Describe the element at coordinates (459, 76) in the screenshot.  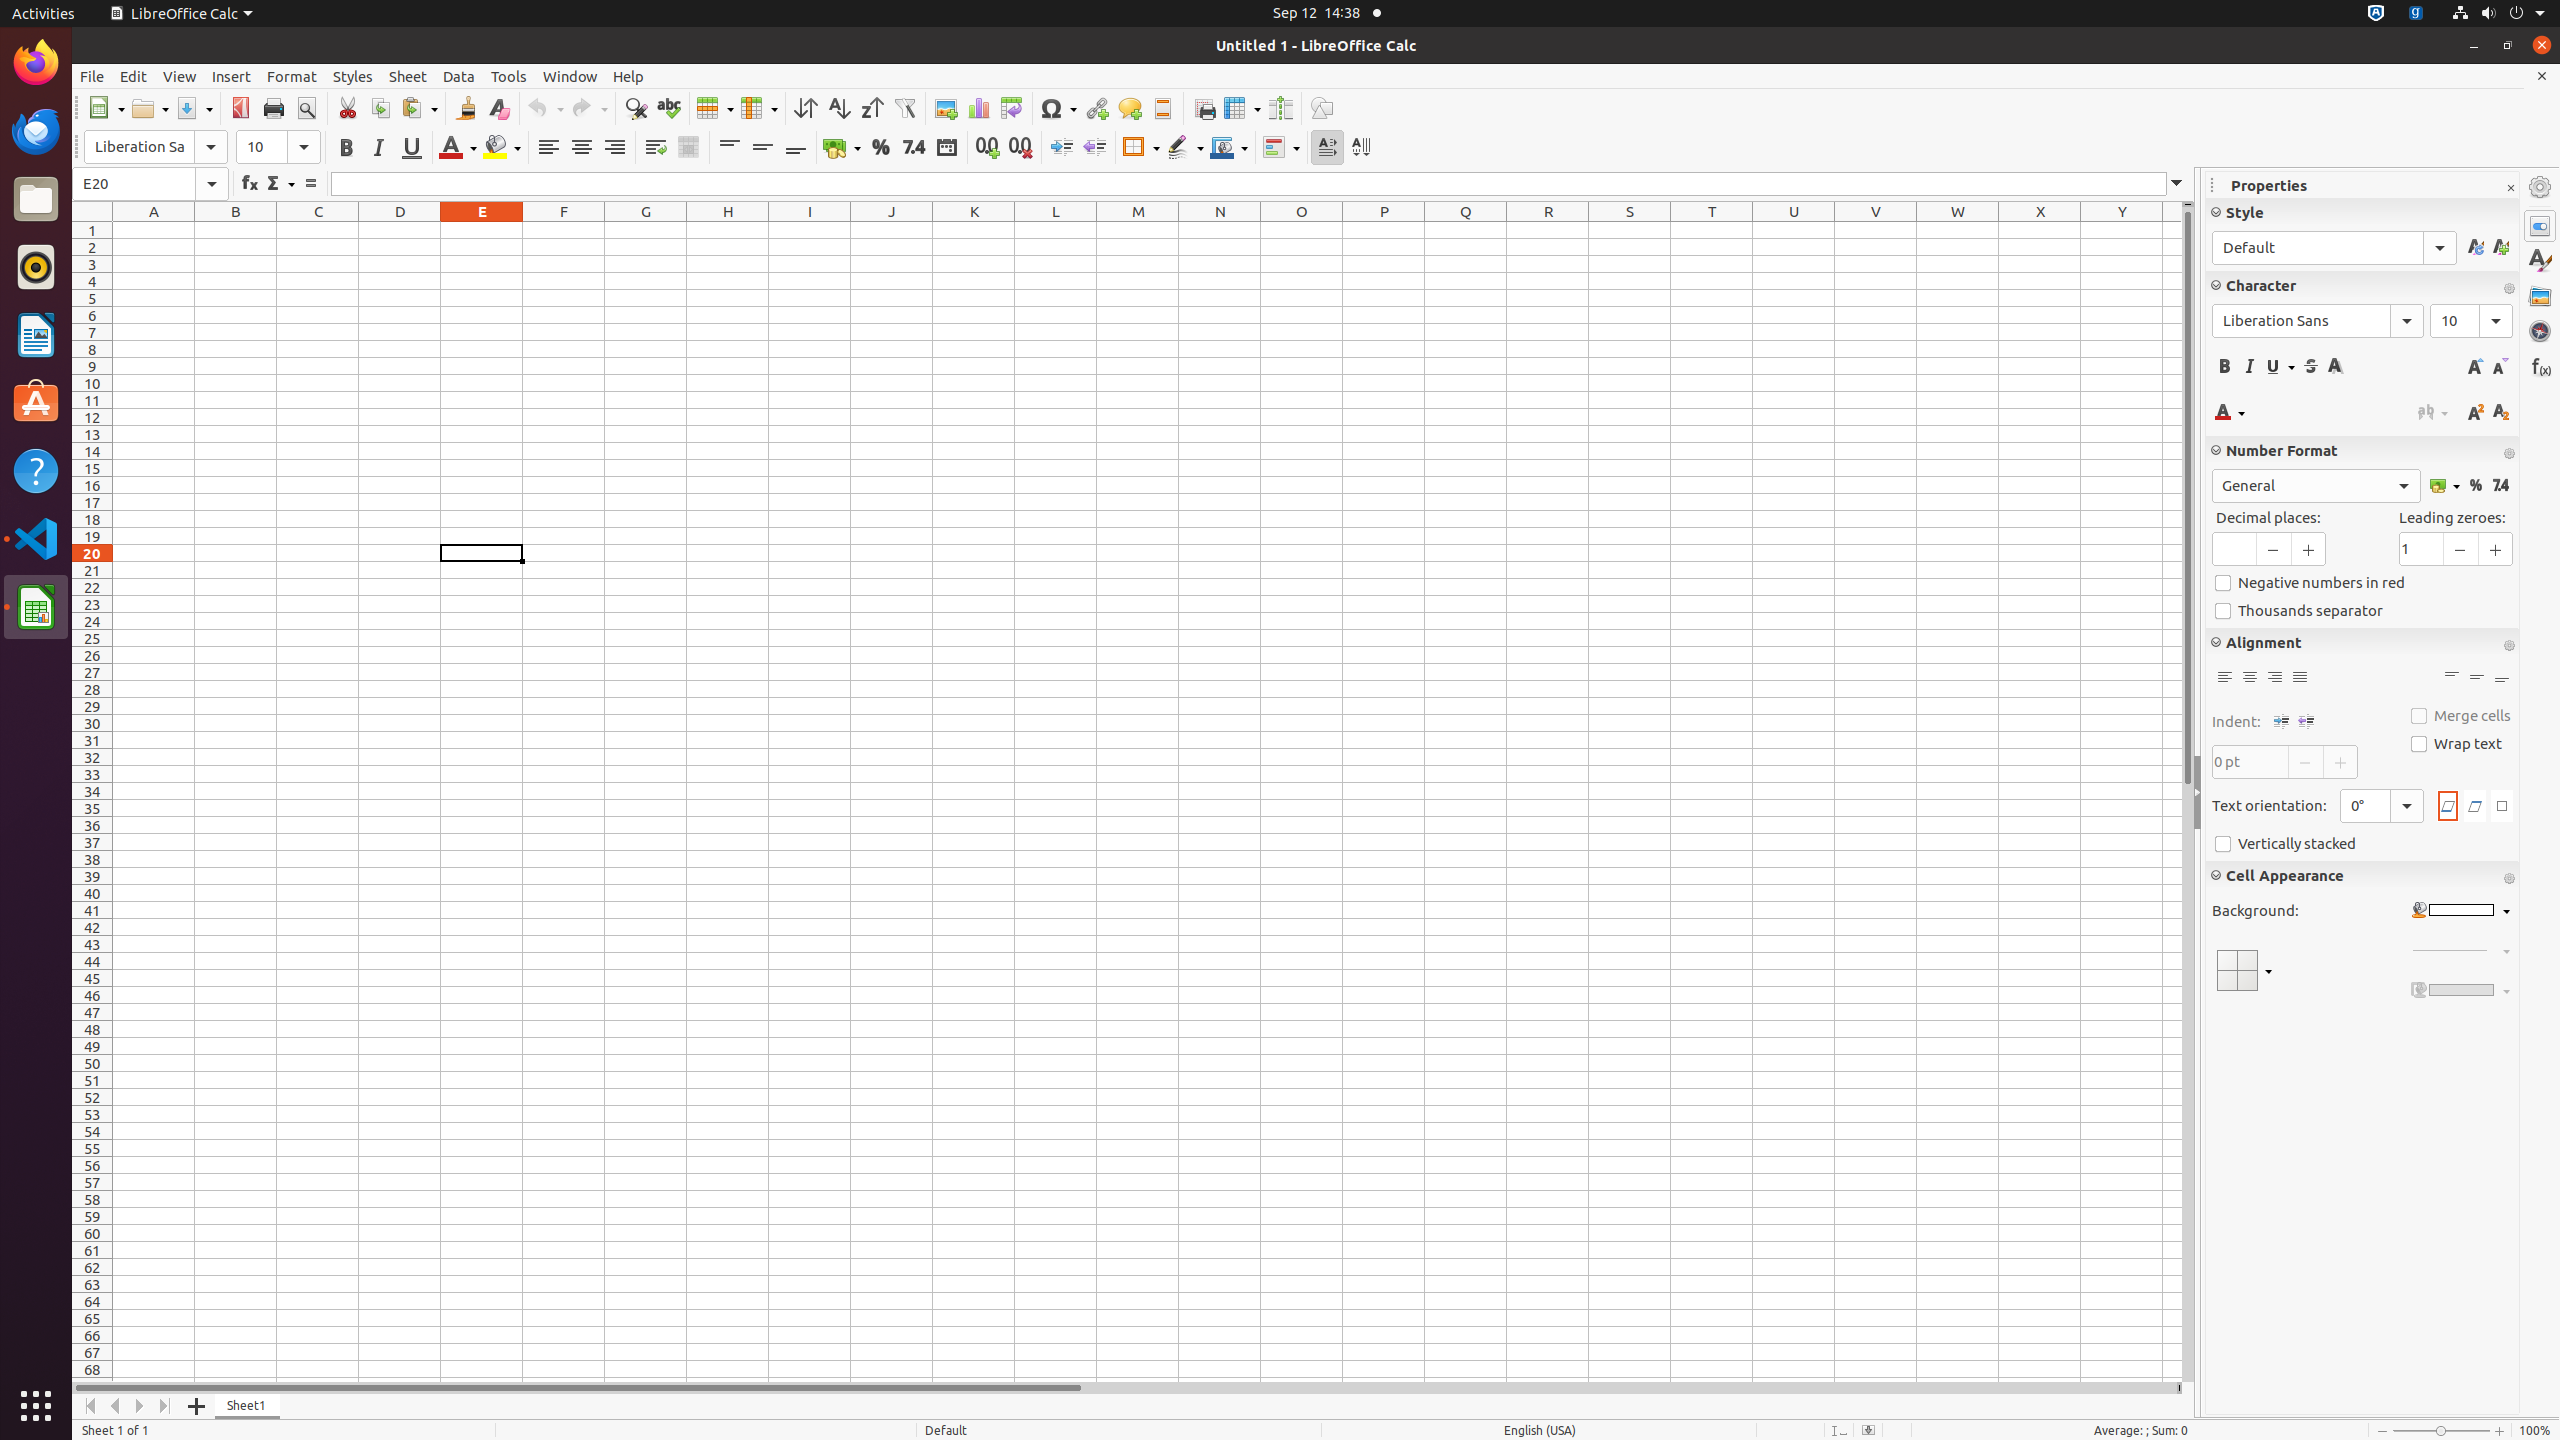
I see `Data` at that location.